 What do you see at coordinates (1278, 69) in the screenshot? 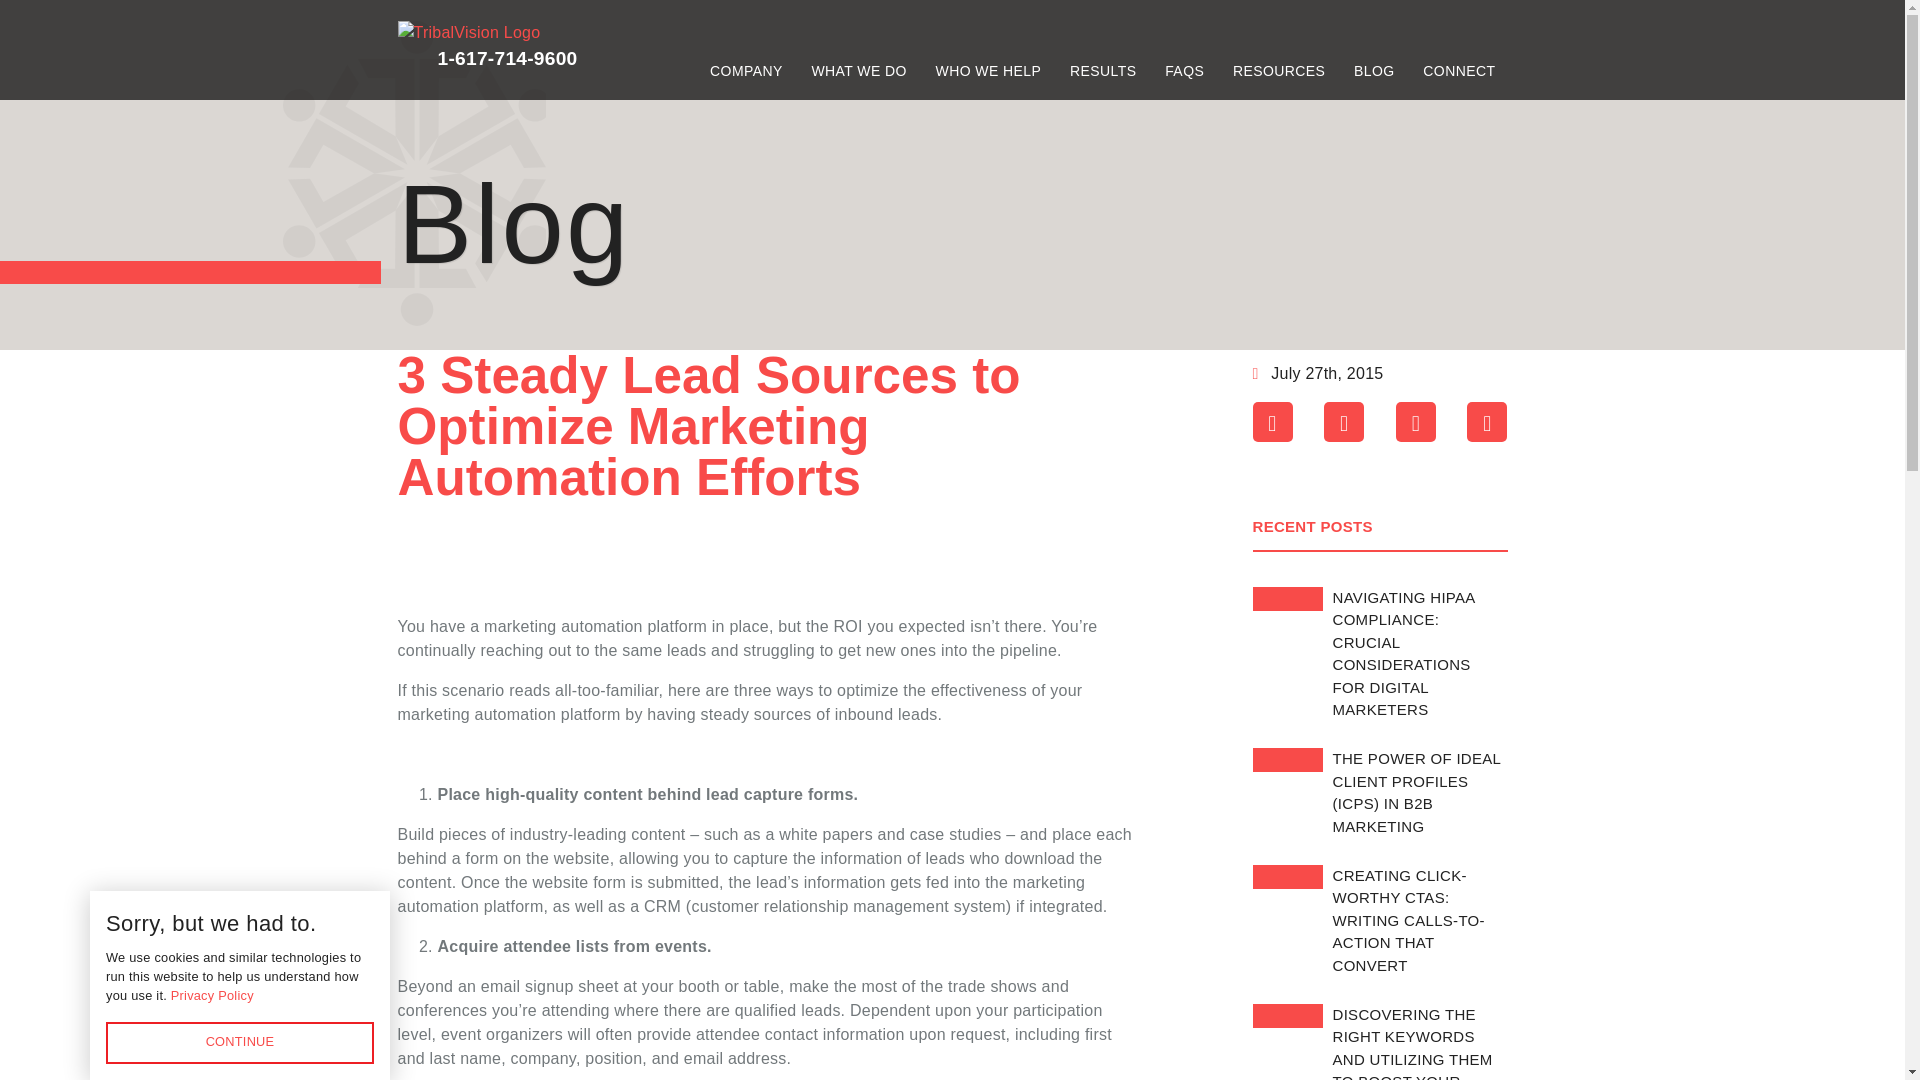
I see `RESOURCES` at bounding box center [1278, 69].